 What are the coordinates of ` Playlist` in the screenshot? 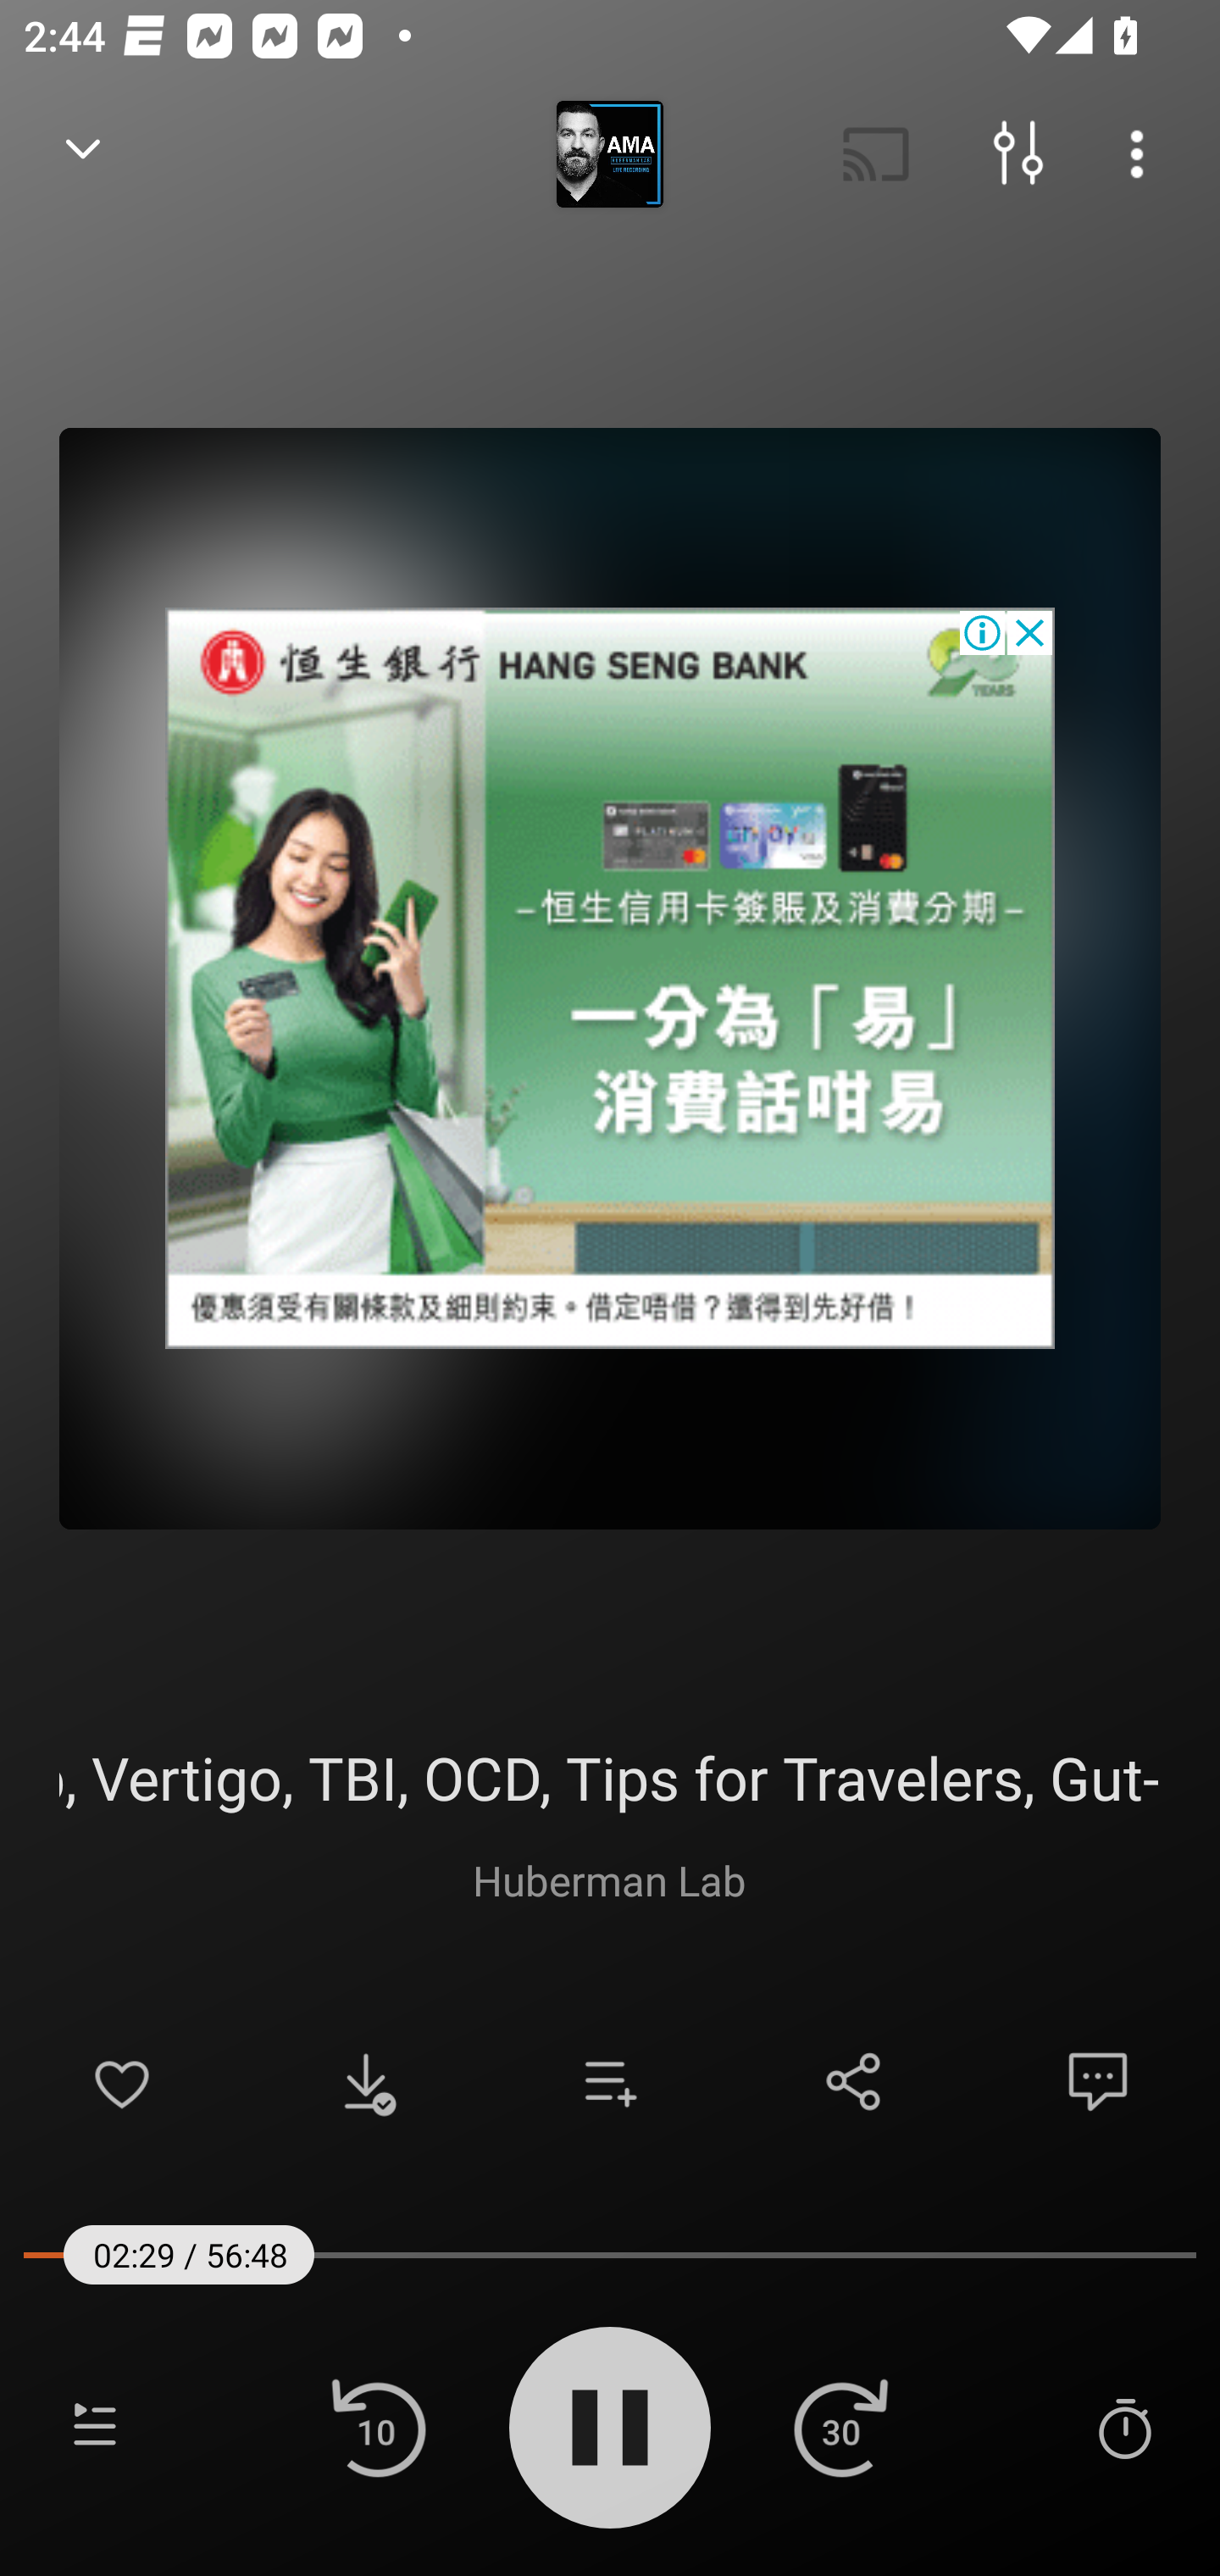 It's located at (95, 2427).